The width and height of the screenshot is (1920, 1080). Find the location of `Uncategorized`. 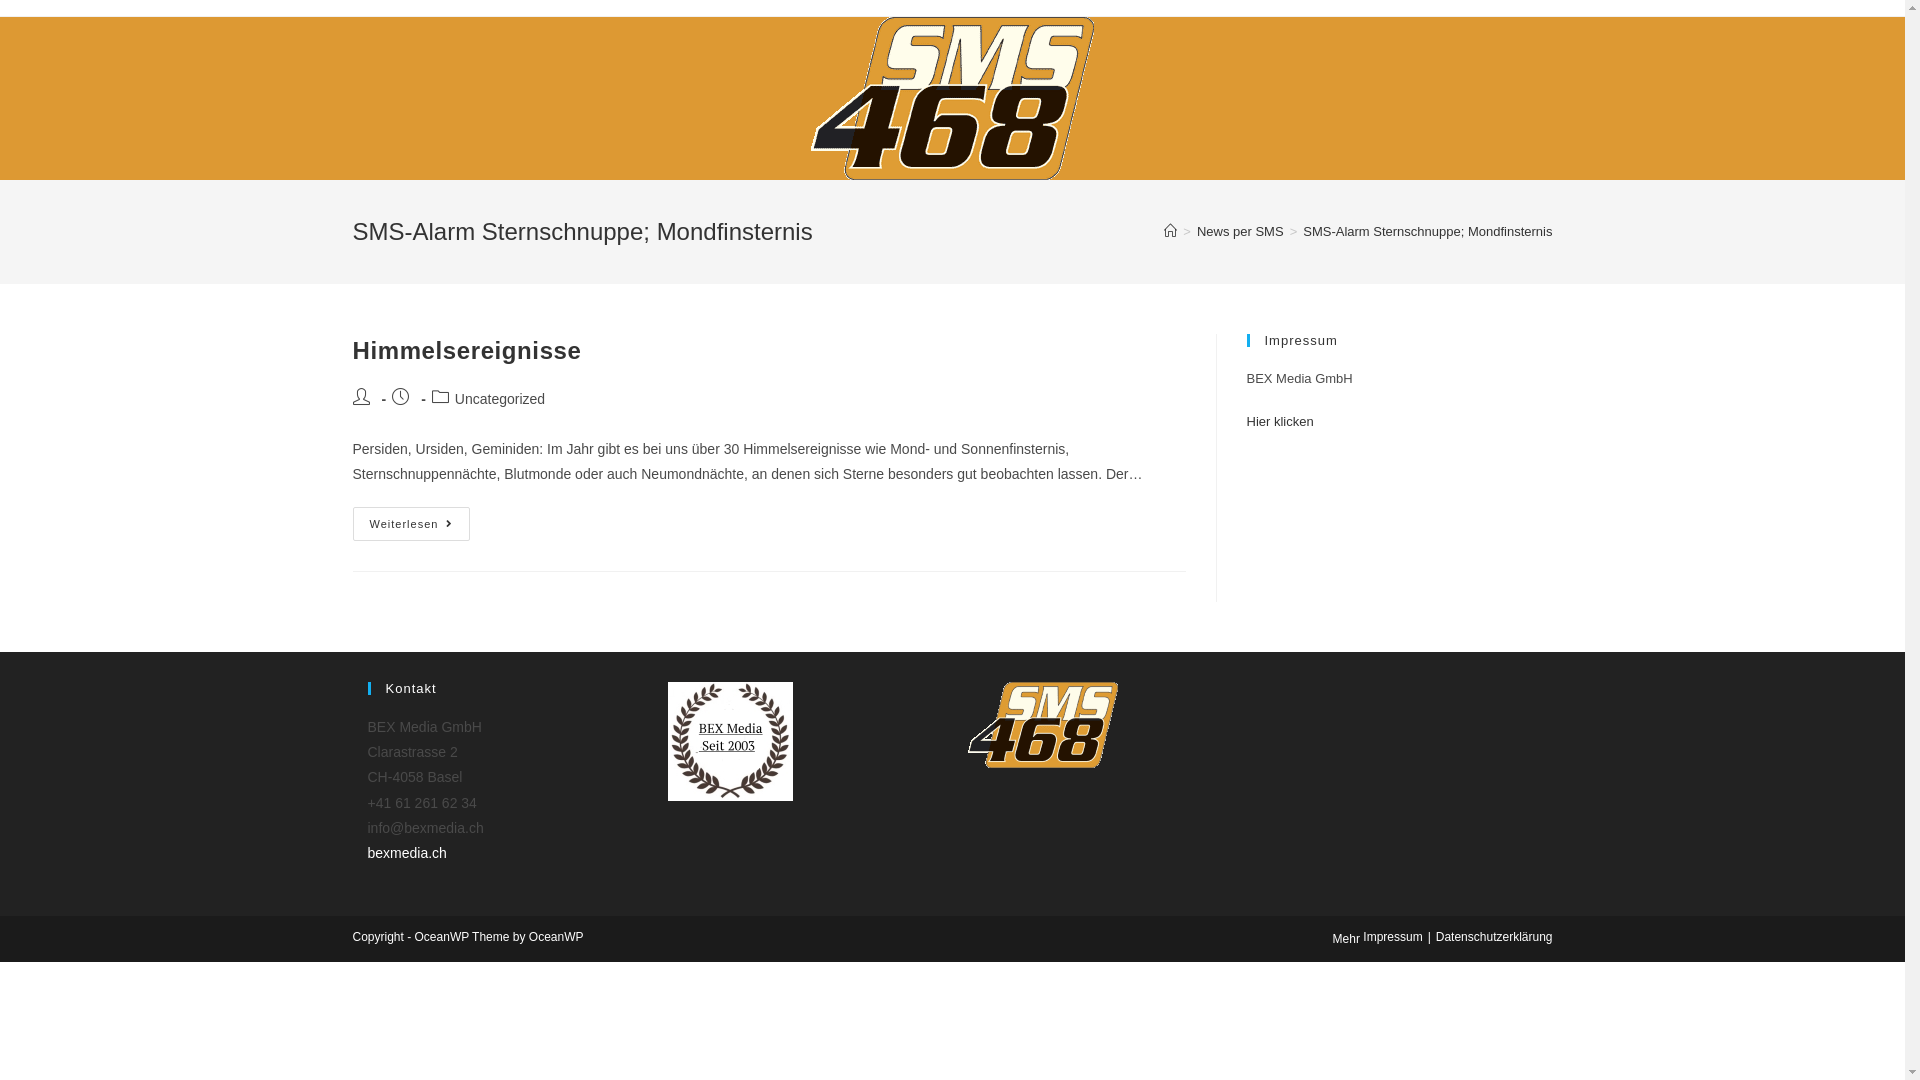

Uncategorized is located at coordinates (500, 399).